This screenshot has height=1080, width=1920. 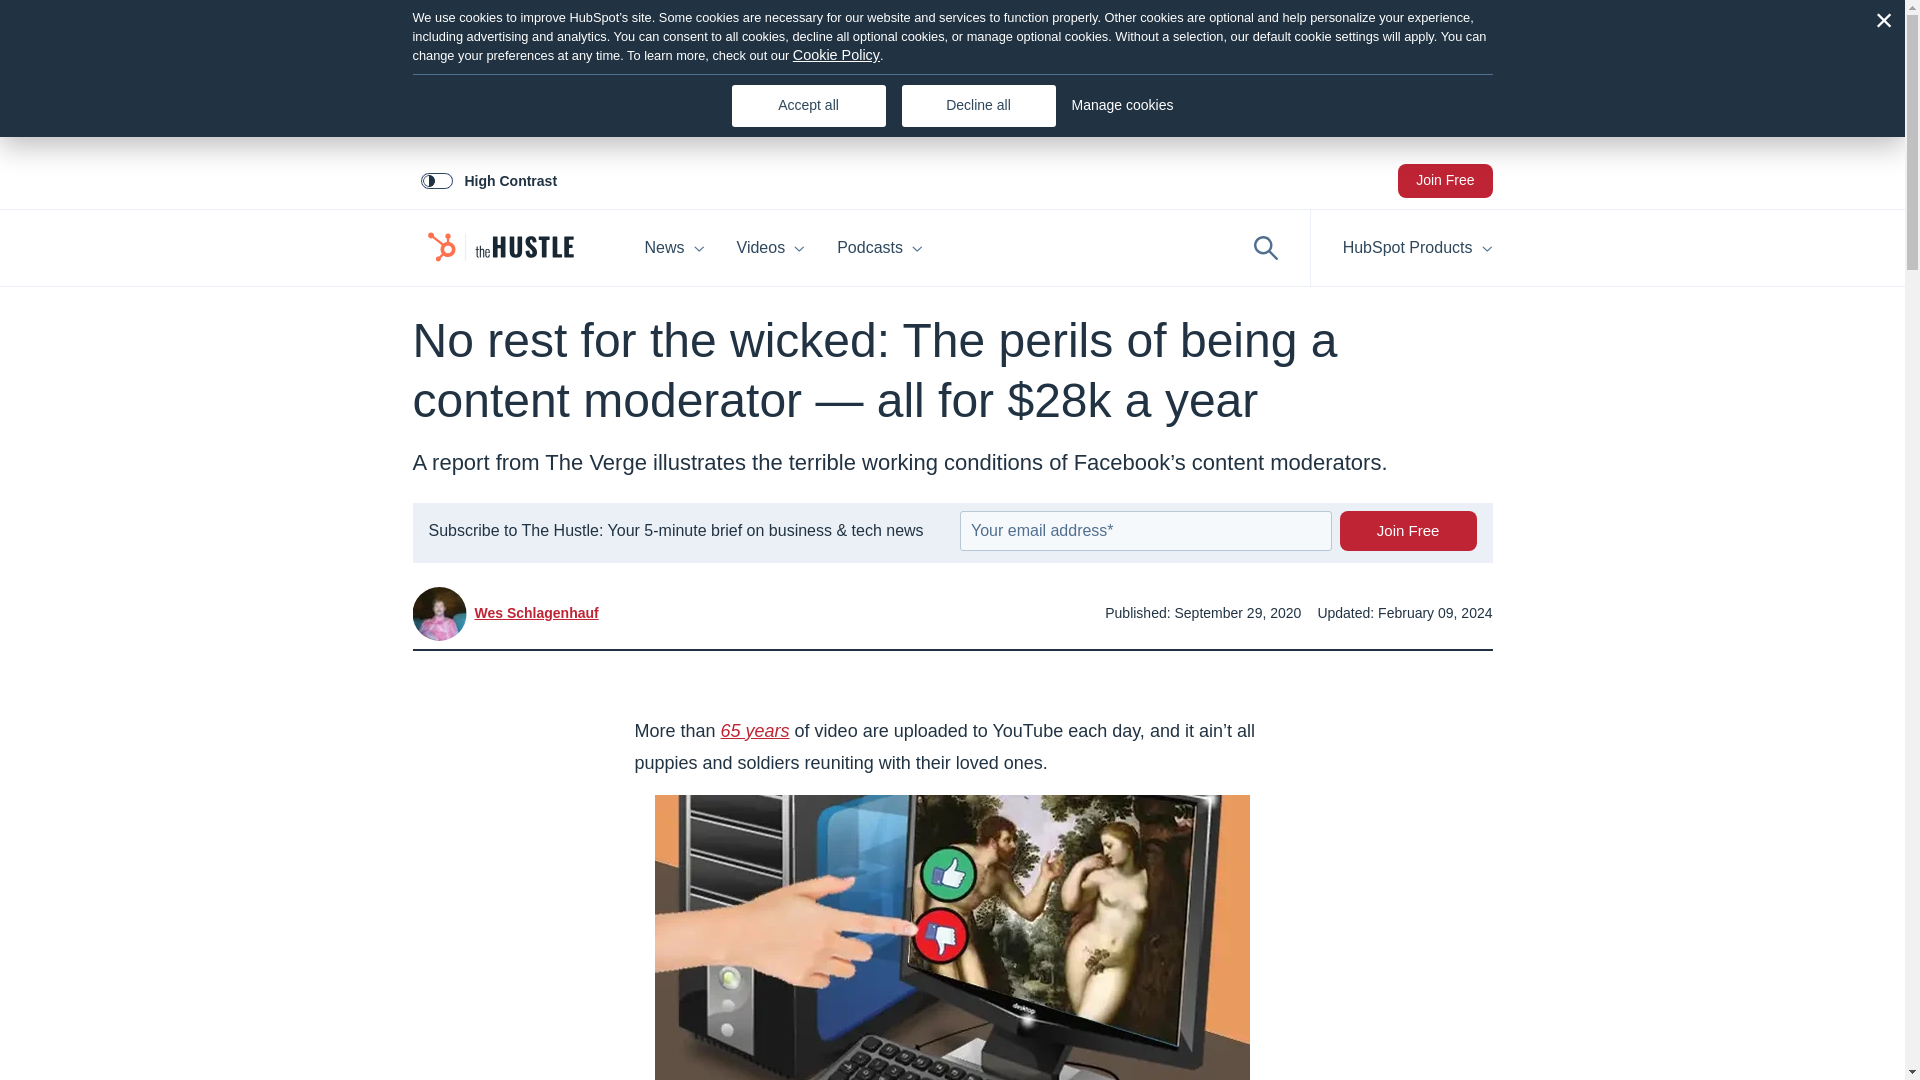 What do you see at coordinates (488, 180) in the screenshot?
I see `High Contrast` at bounding box center [488, 180].